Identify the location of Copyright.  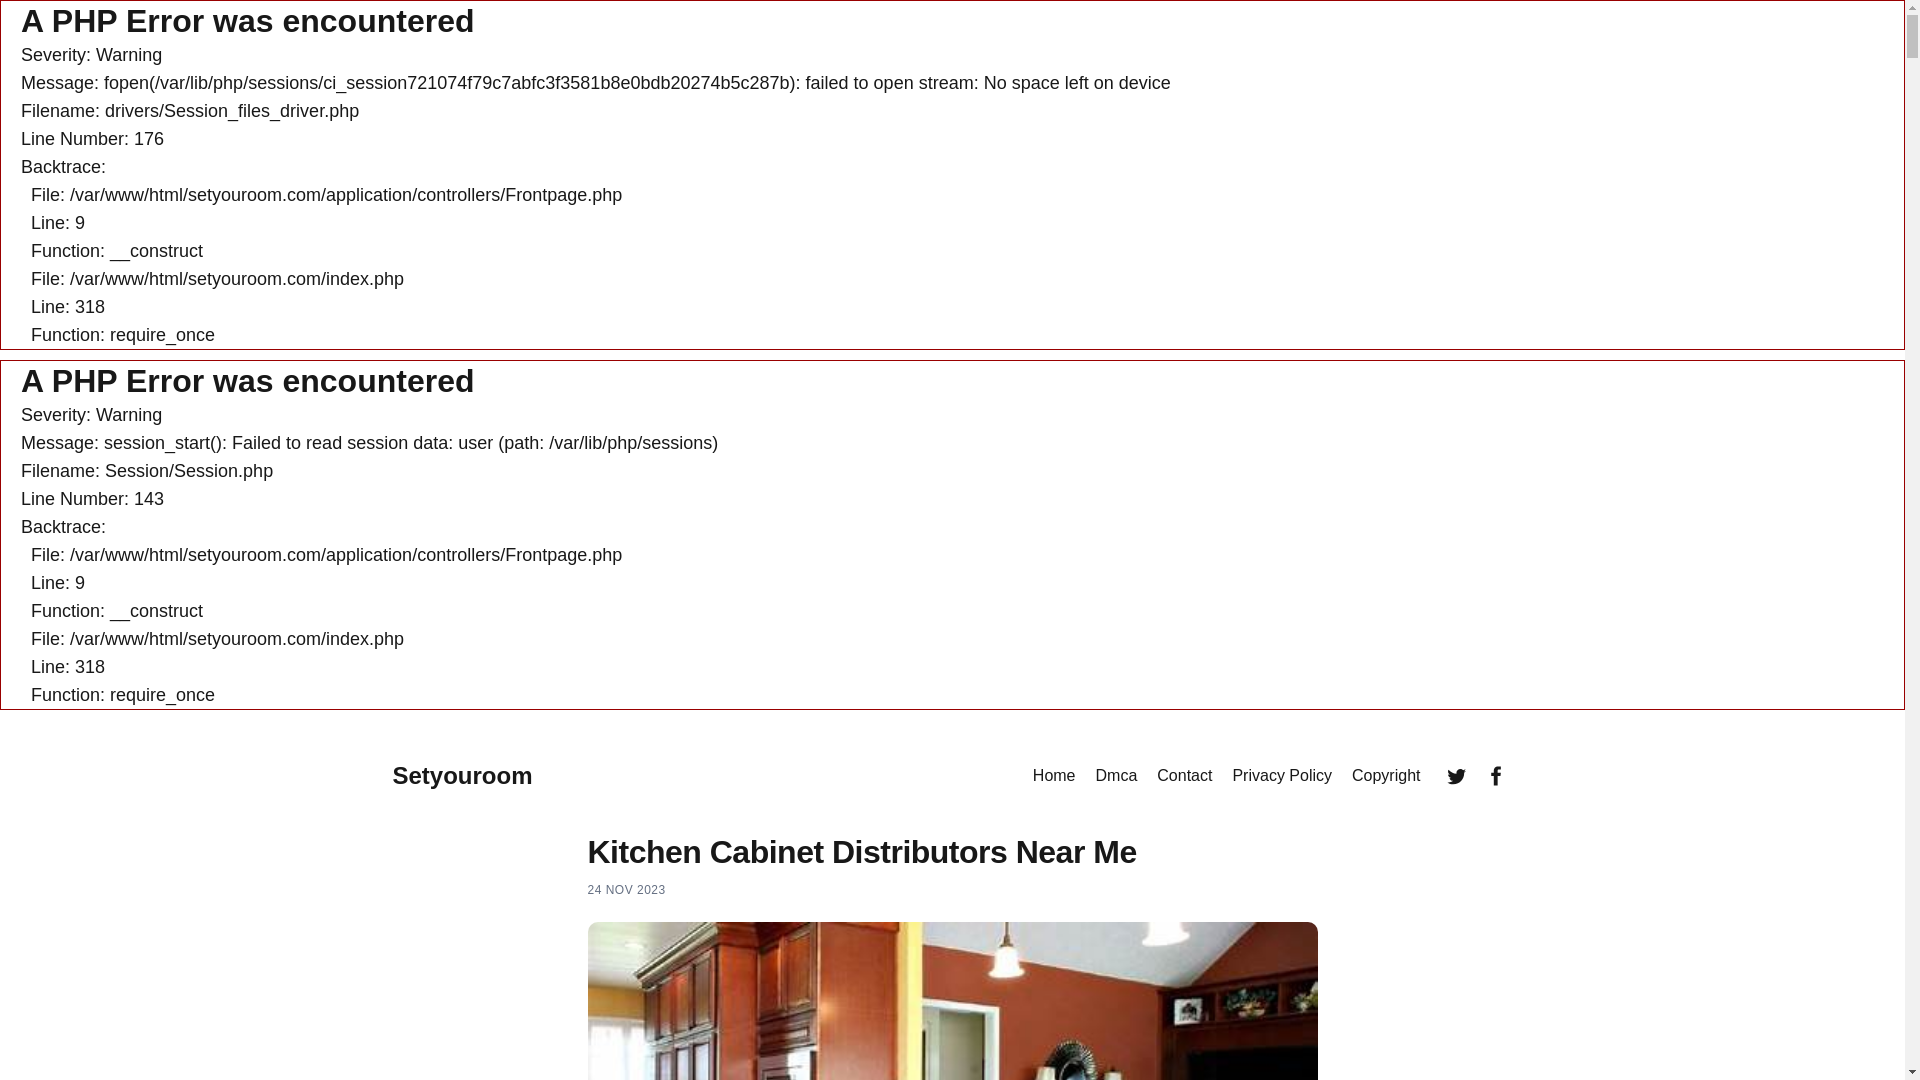
(1386, 776).